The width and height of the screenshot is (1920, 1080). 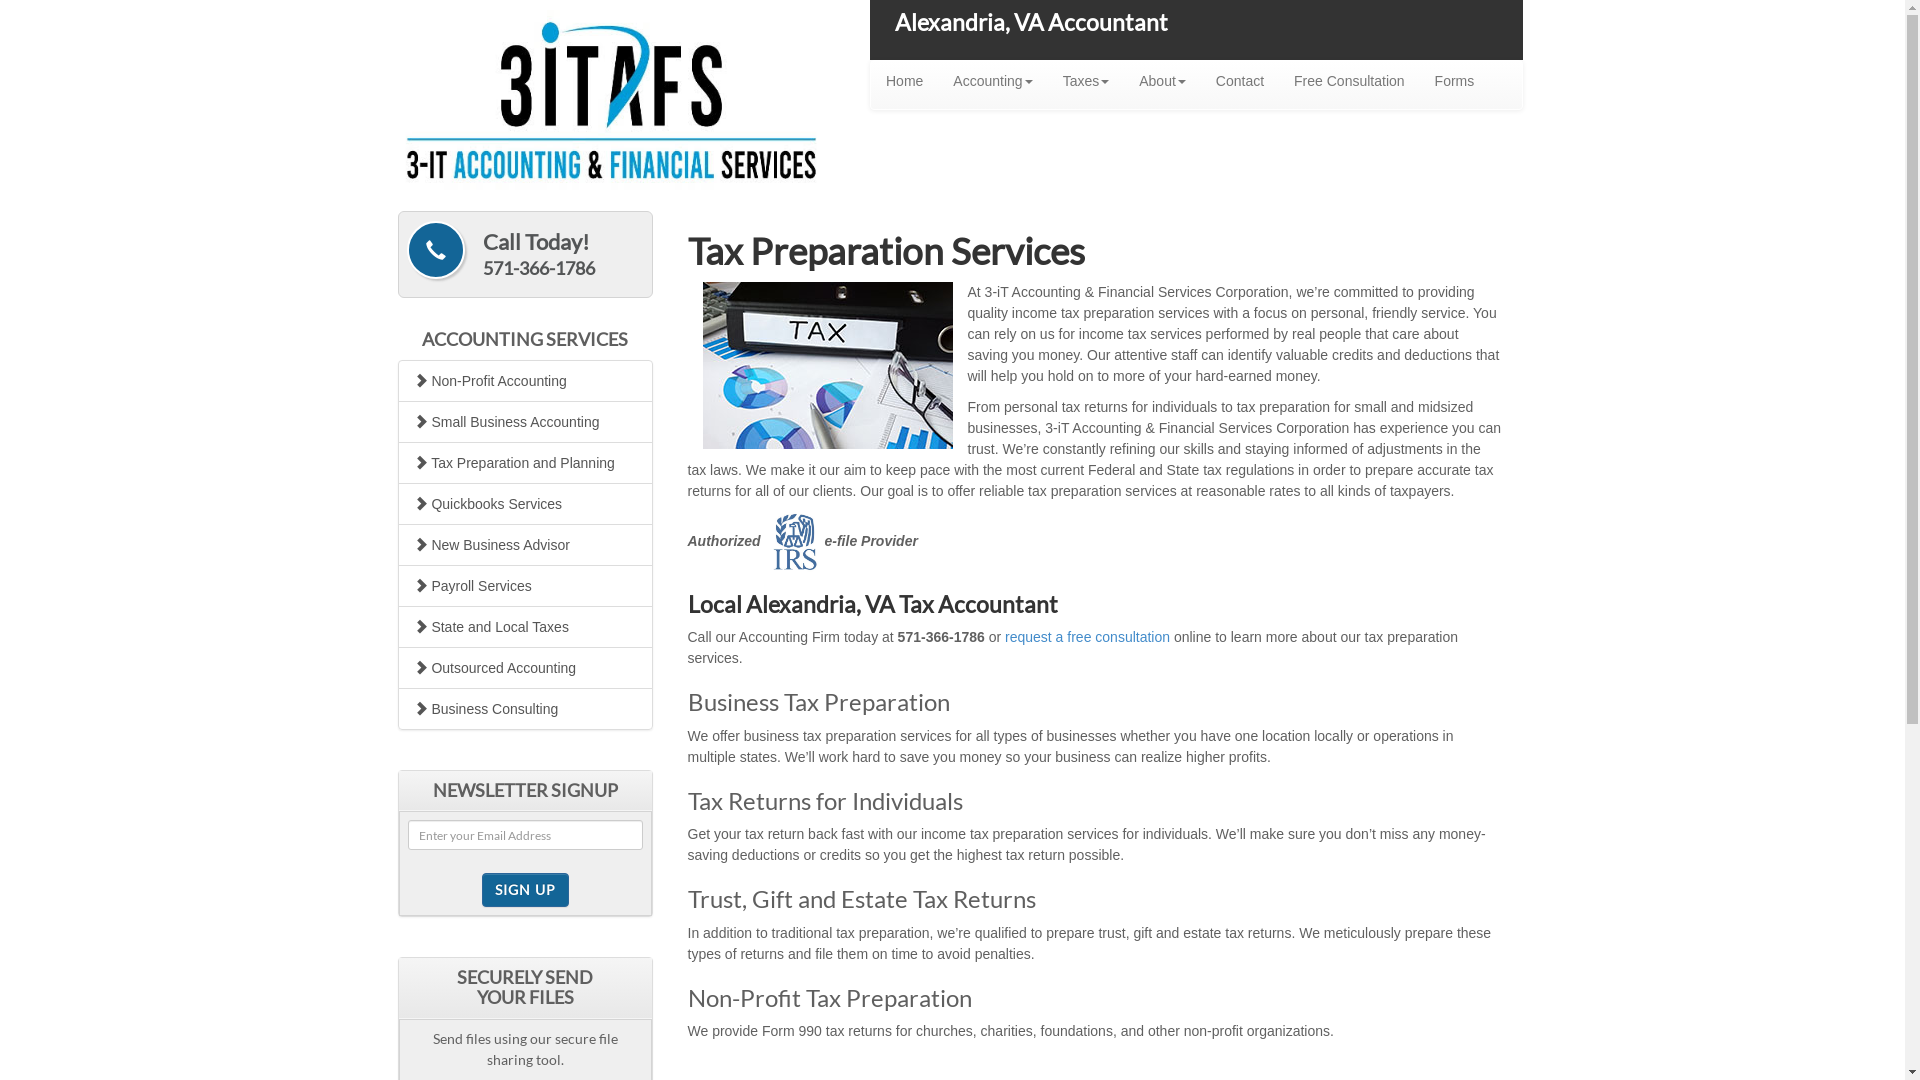 I want to click on Home, so click(x=904, y=81).